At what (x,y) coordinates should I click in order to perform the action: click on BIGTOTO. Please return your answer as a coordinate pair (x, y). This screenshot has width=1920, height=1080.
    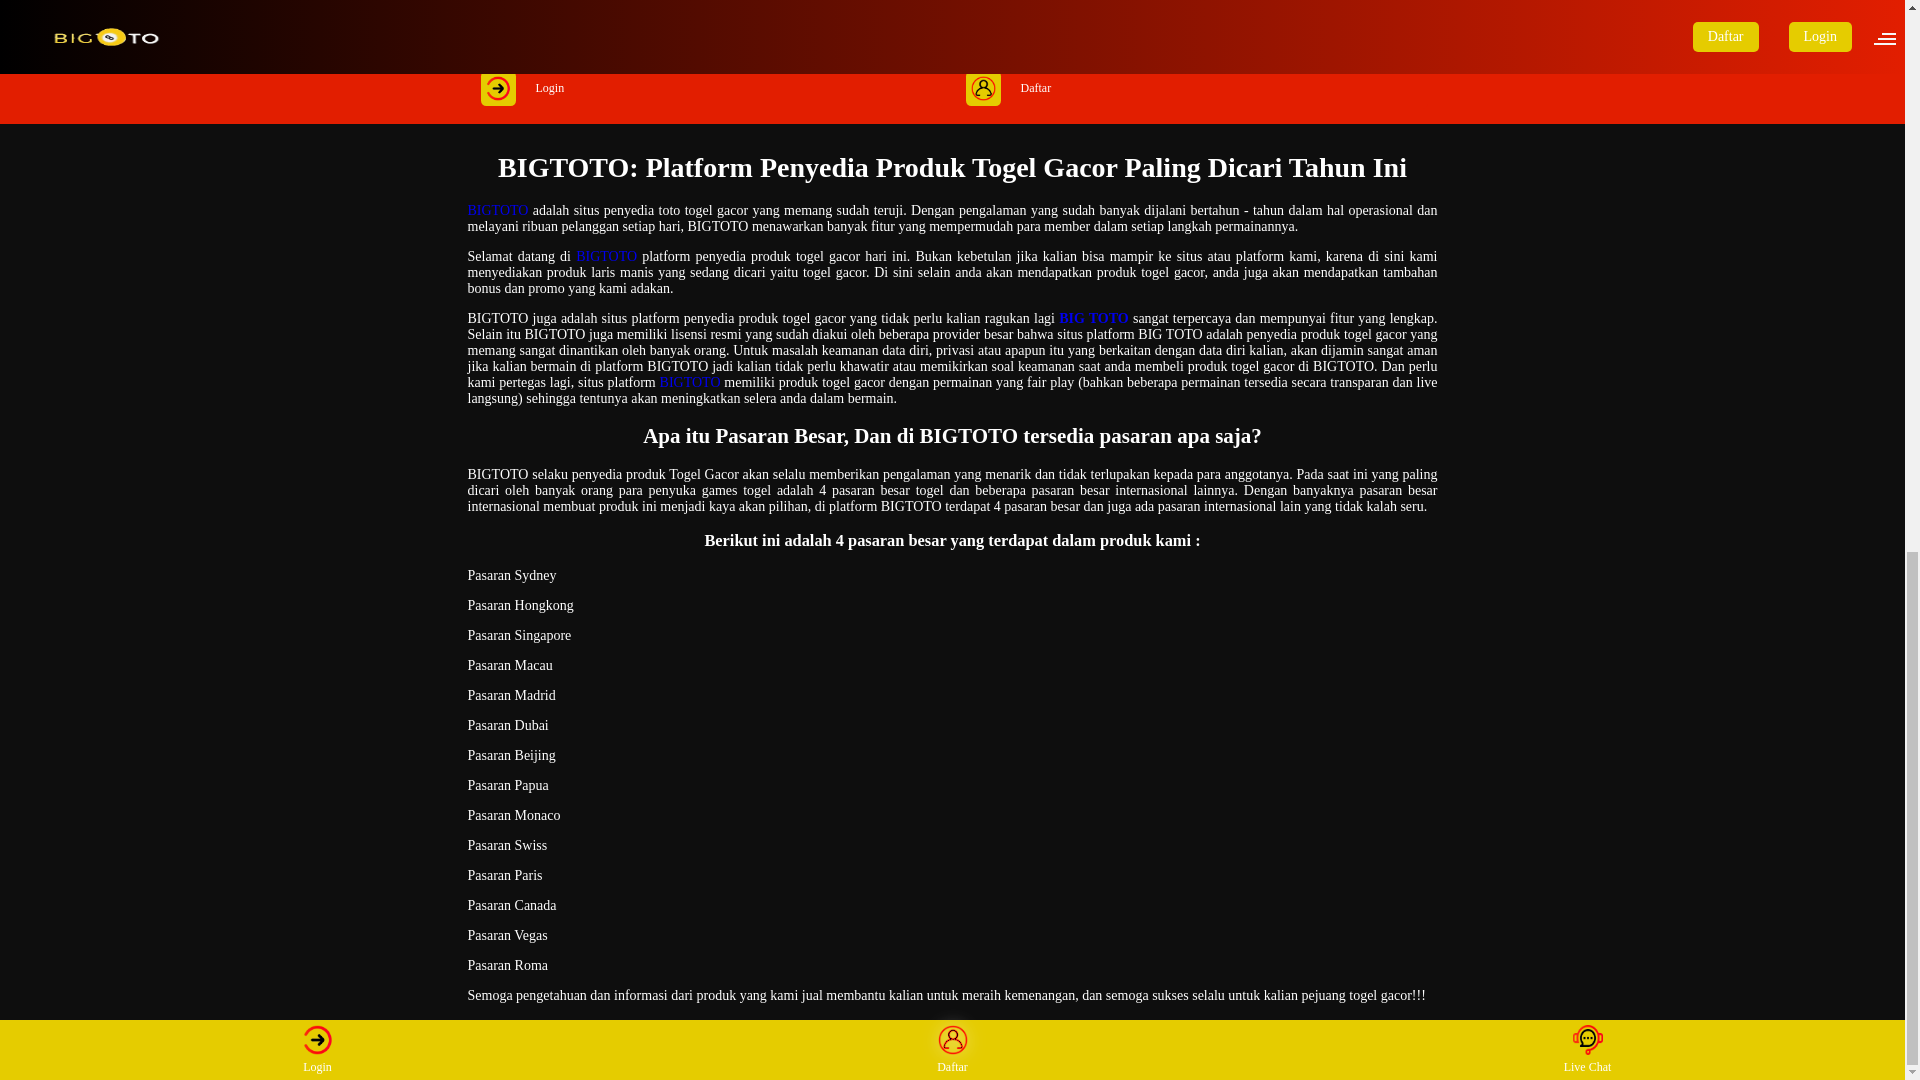
    Looking at the image, I should click on (690, 382).